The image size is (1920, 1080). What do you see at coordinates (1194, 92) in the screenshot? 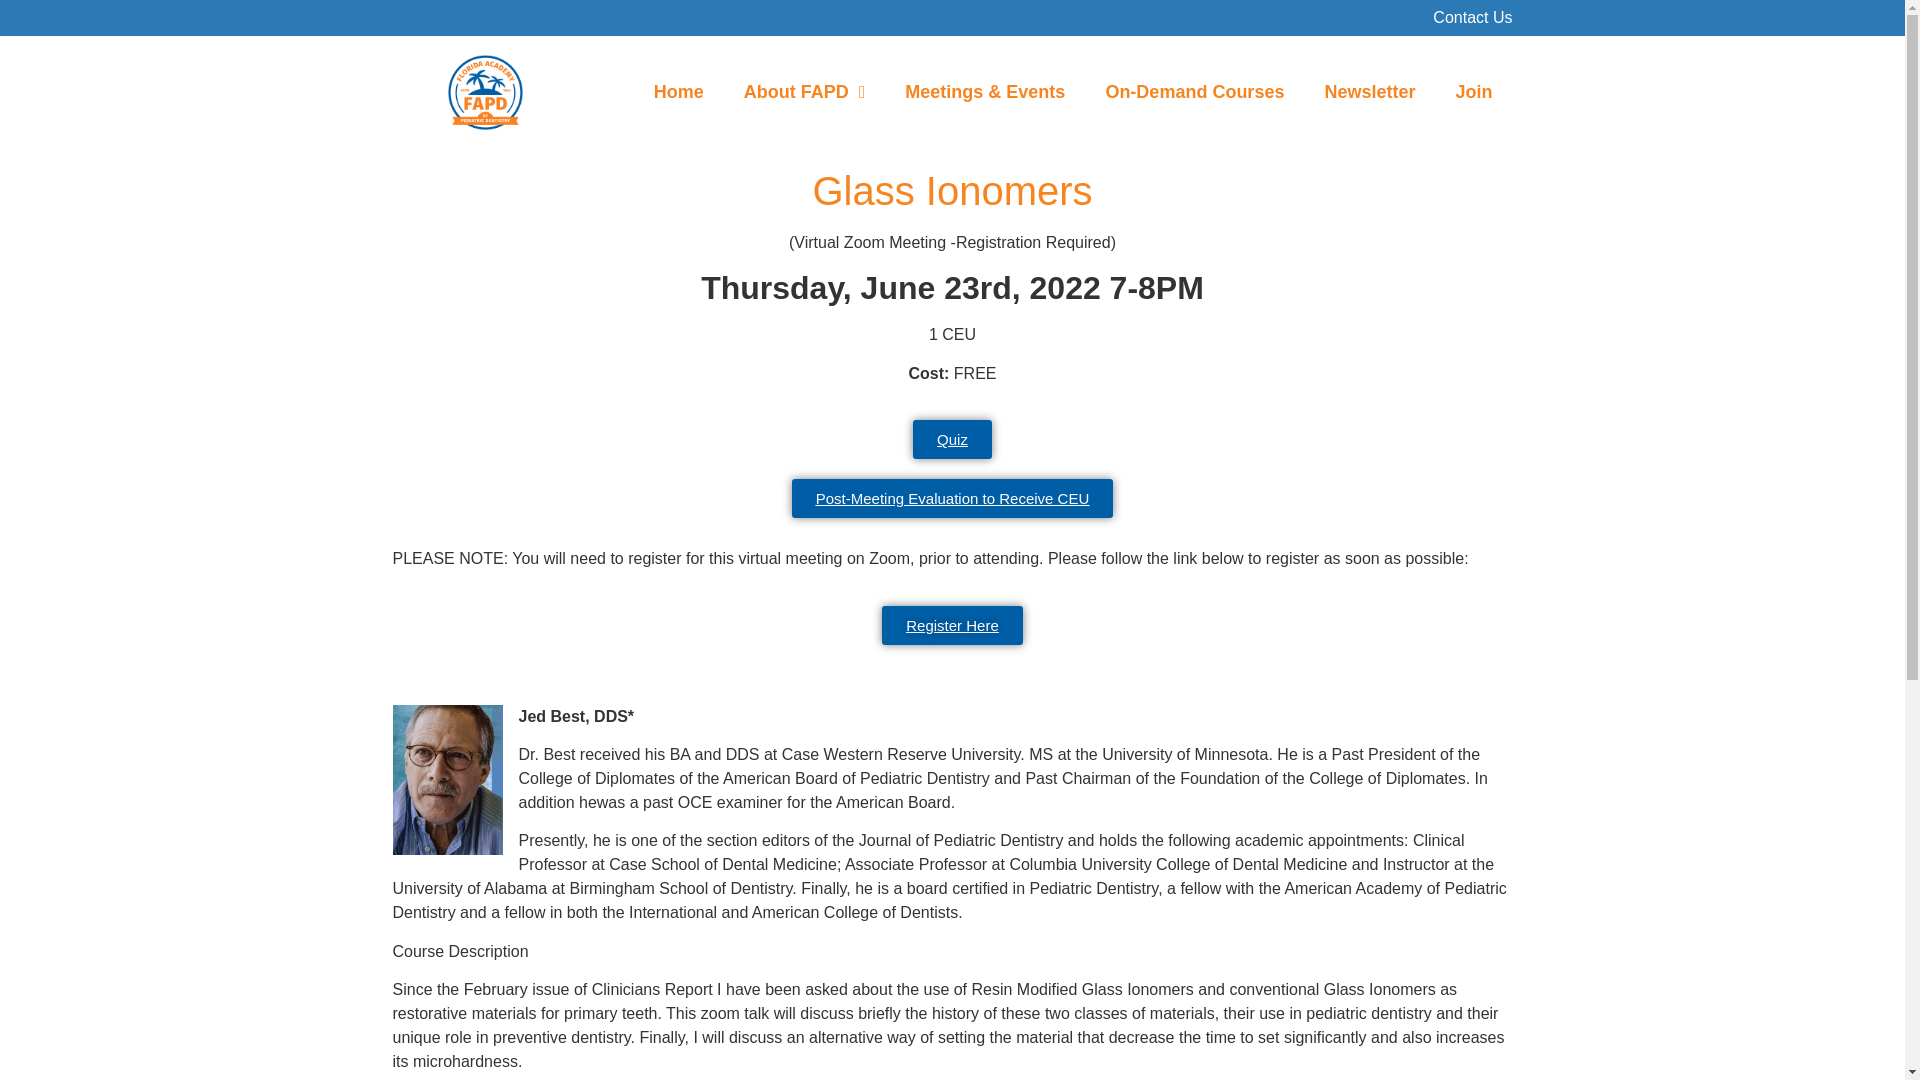
I see `On-Demand Courses` at bounding box center [1194, 92].